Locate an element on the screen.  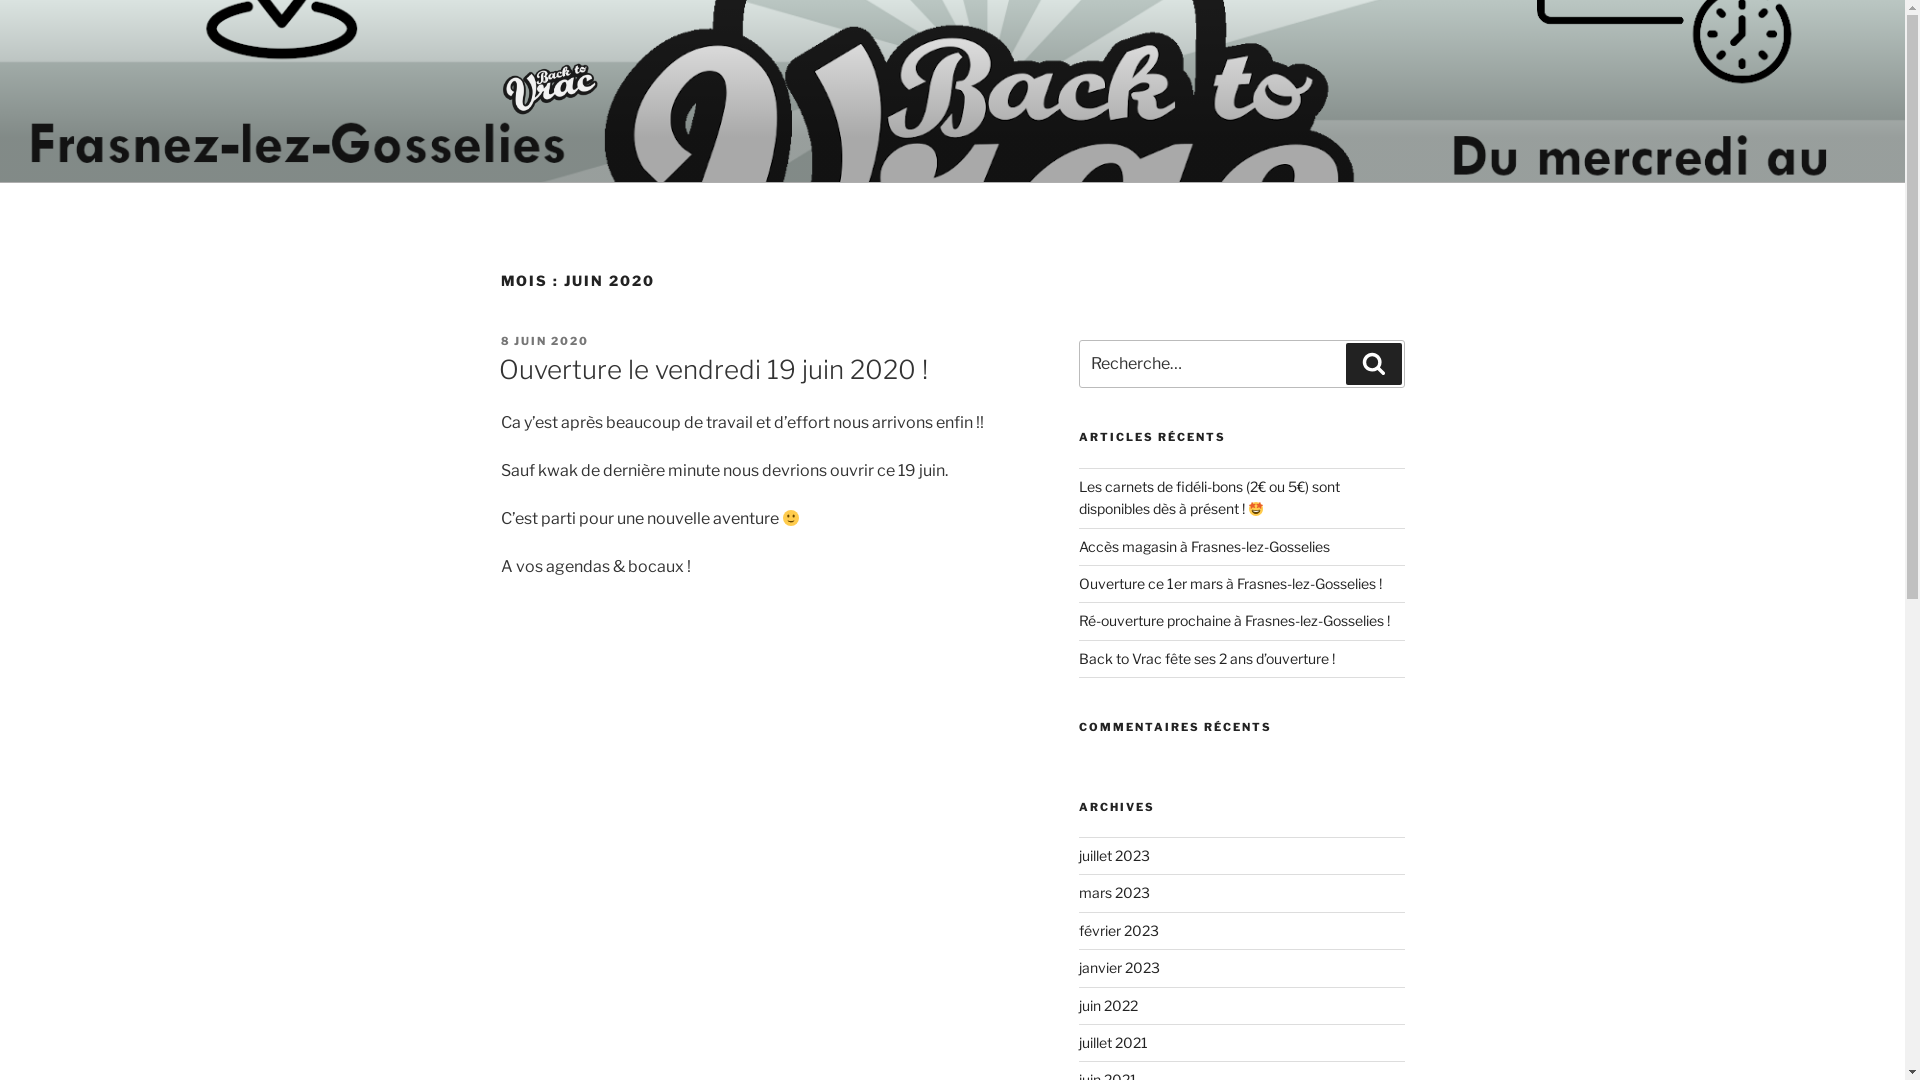
juillet 2023 is located at coordinates (1114, 856).